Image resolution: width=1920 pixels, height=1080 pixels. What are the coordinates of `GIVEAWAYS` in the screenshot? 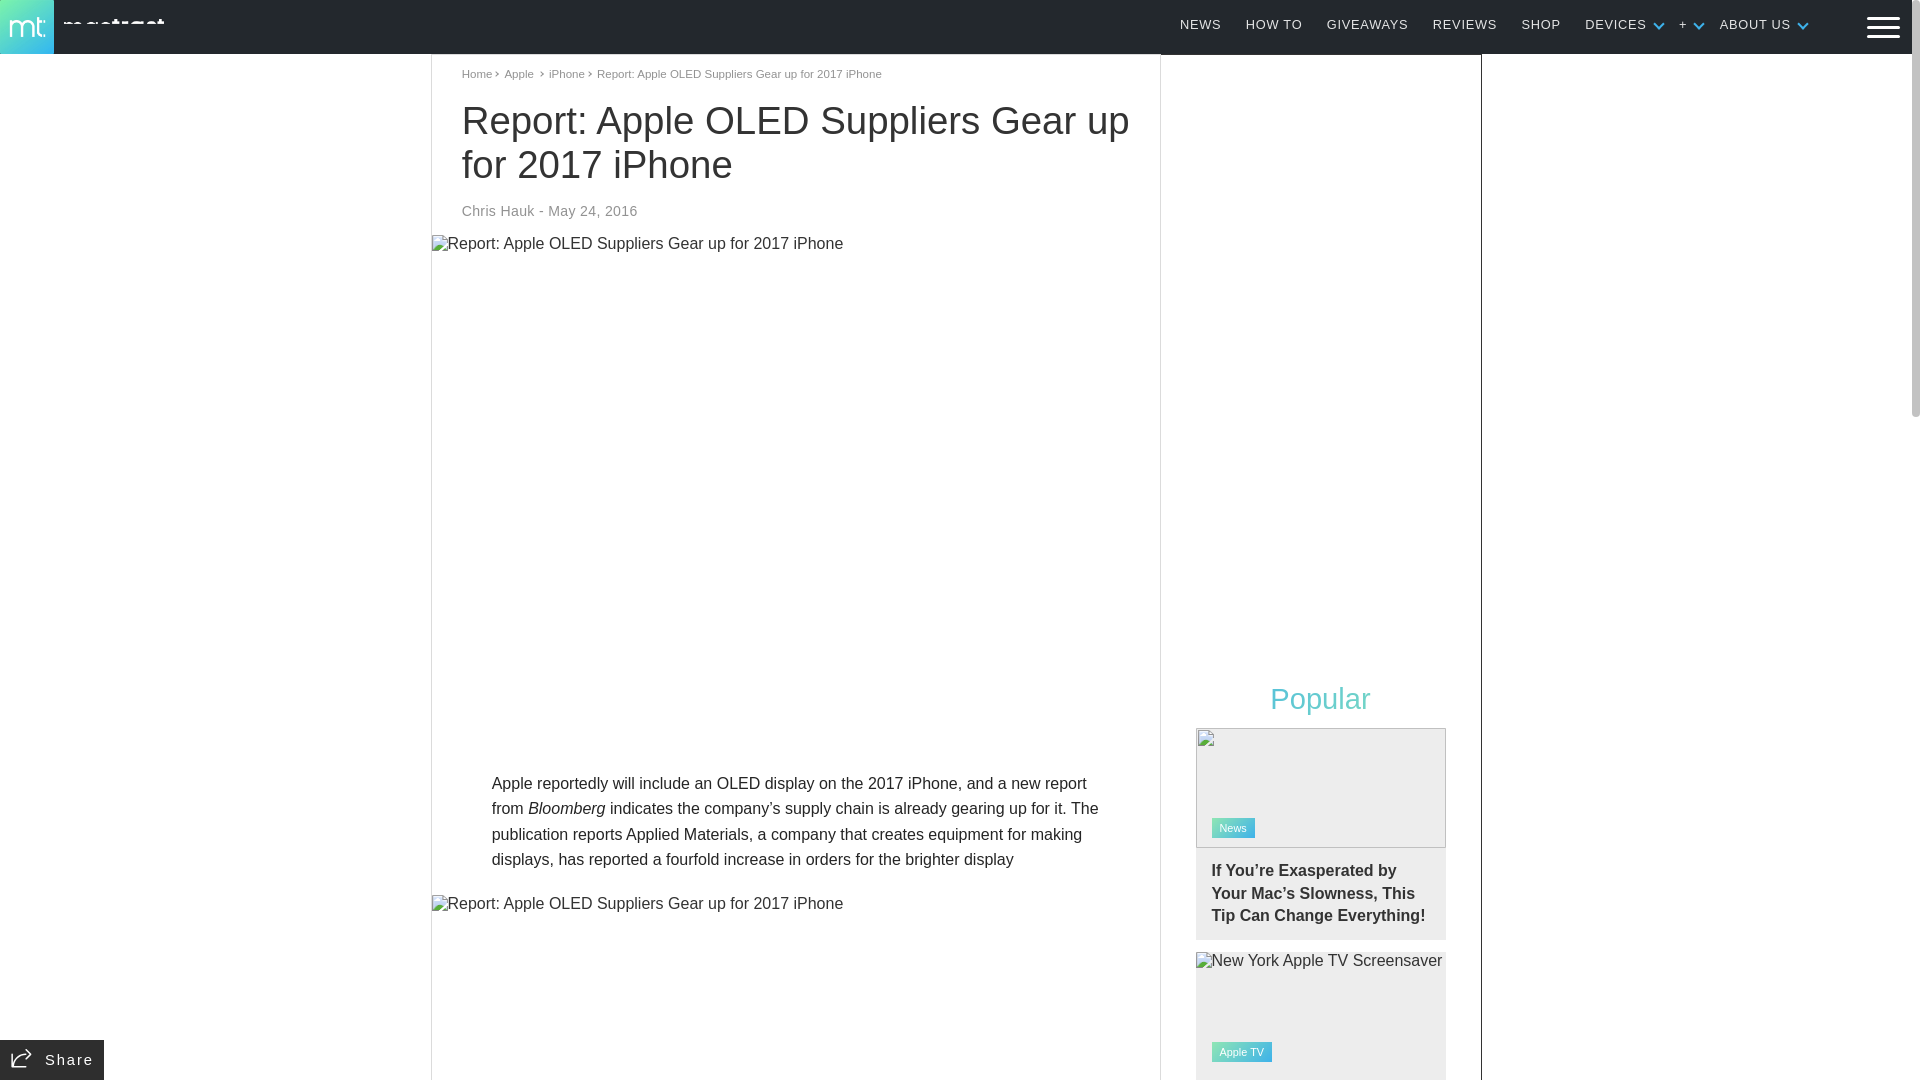 It's located at (1368, 24).